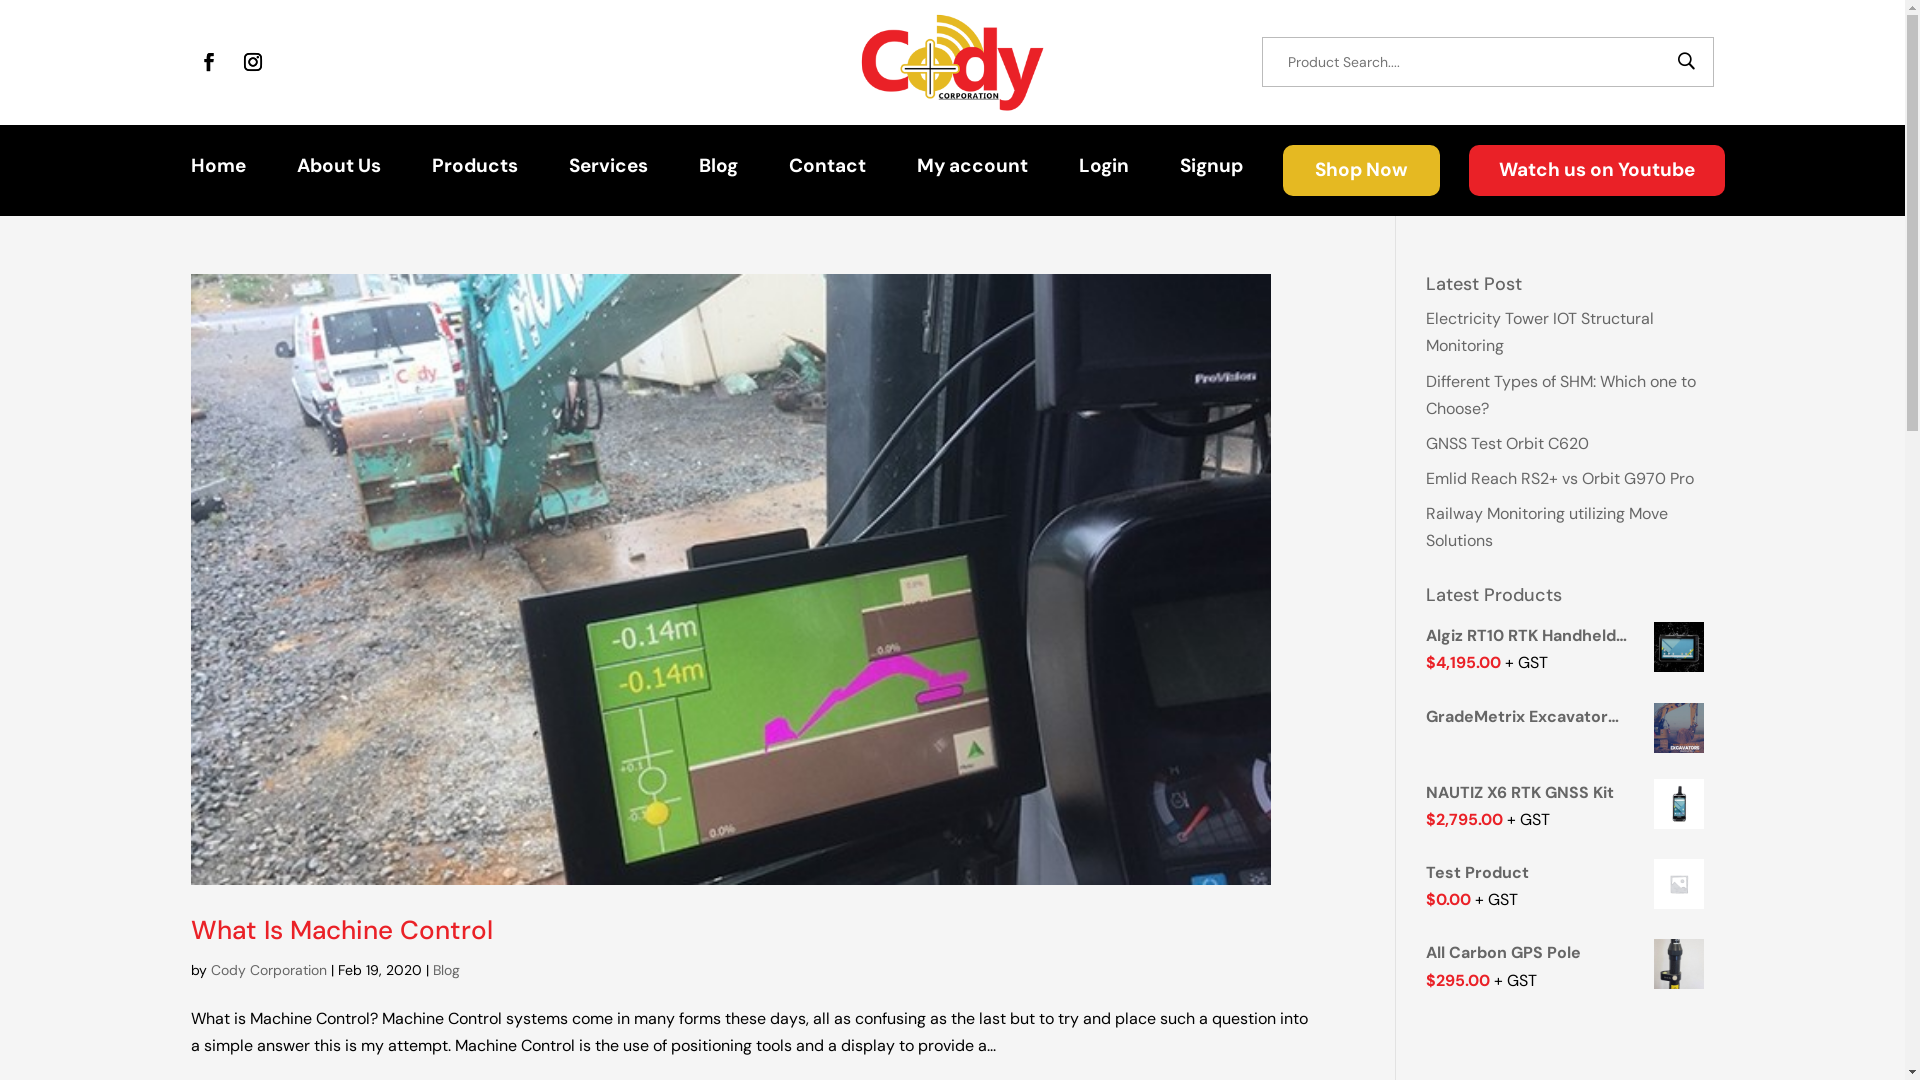 This screenshot has height=1080, width=1920. I want to click on Algiz RT10 RTK Handheld Tablet, so click(1570, 636).